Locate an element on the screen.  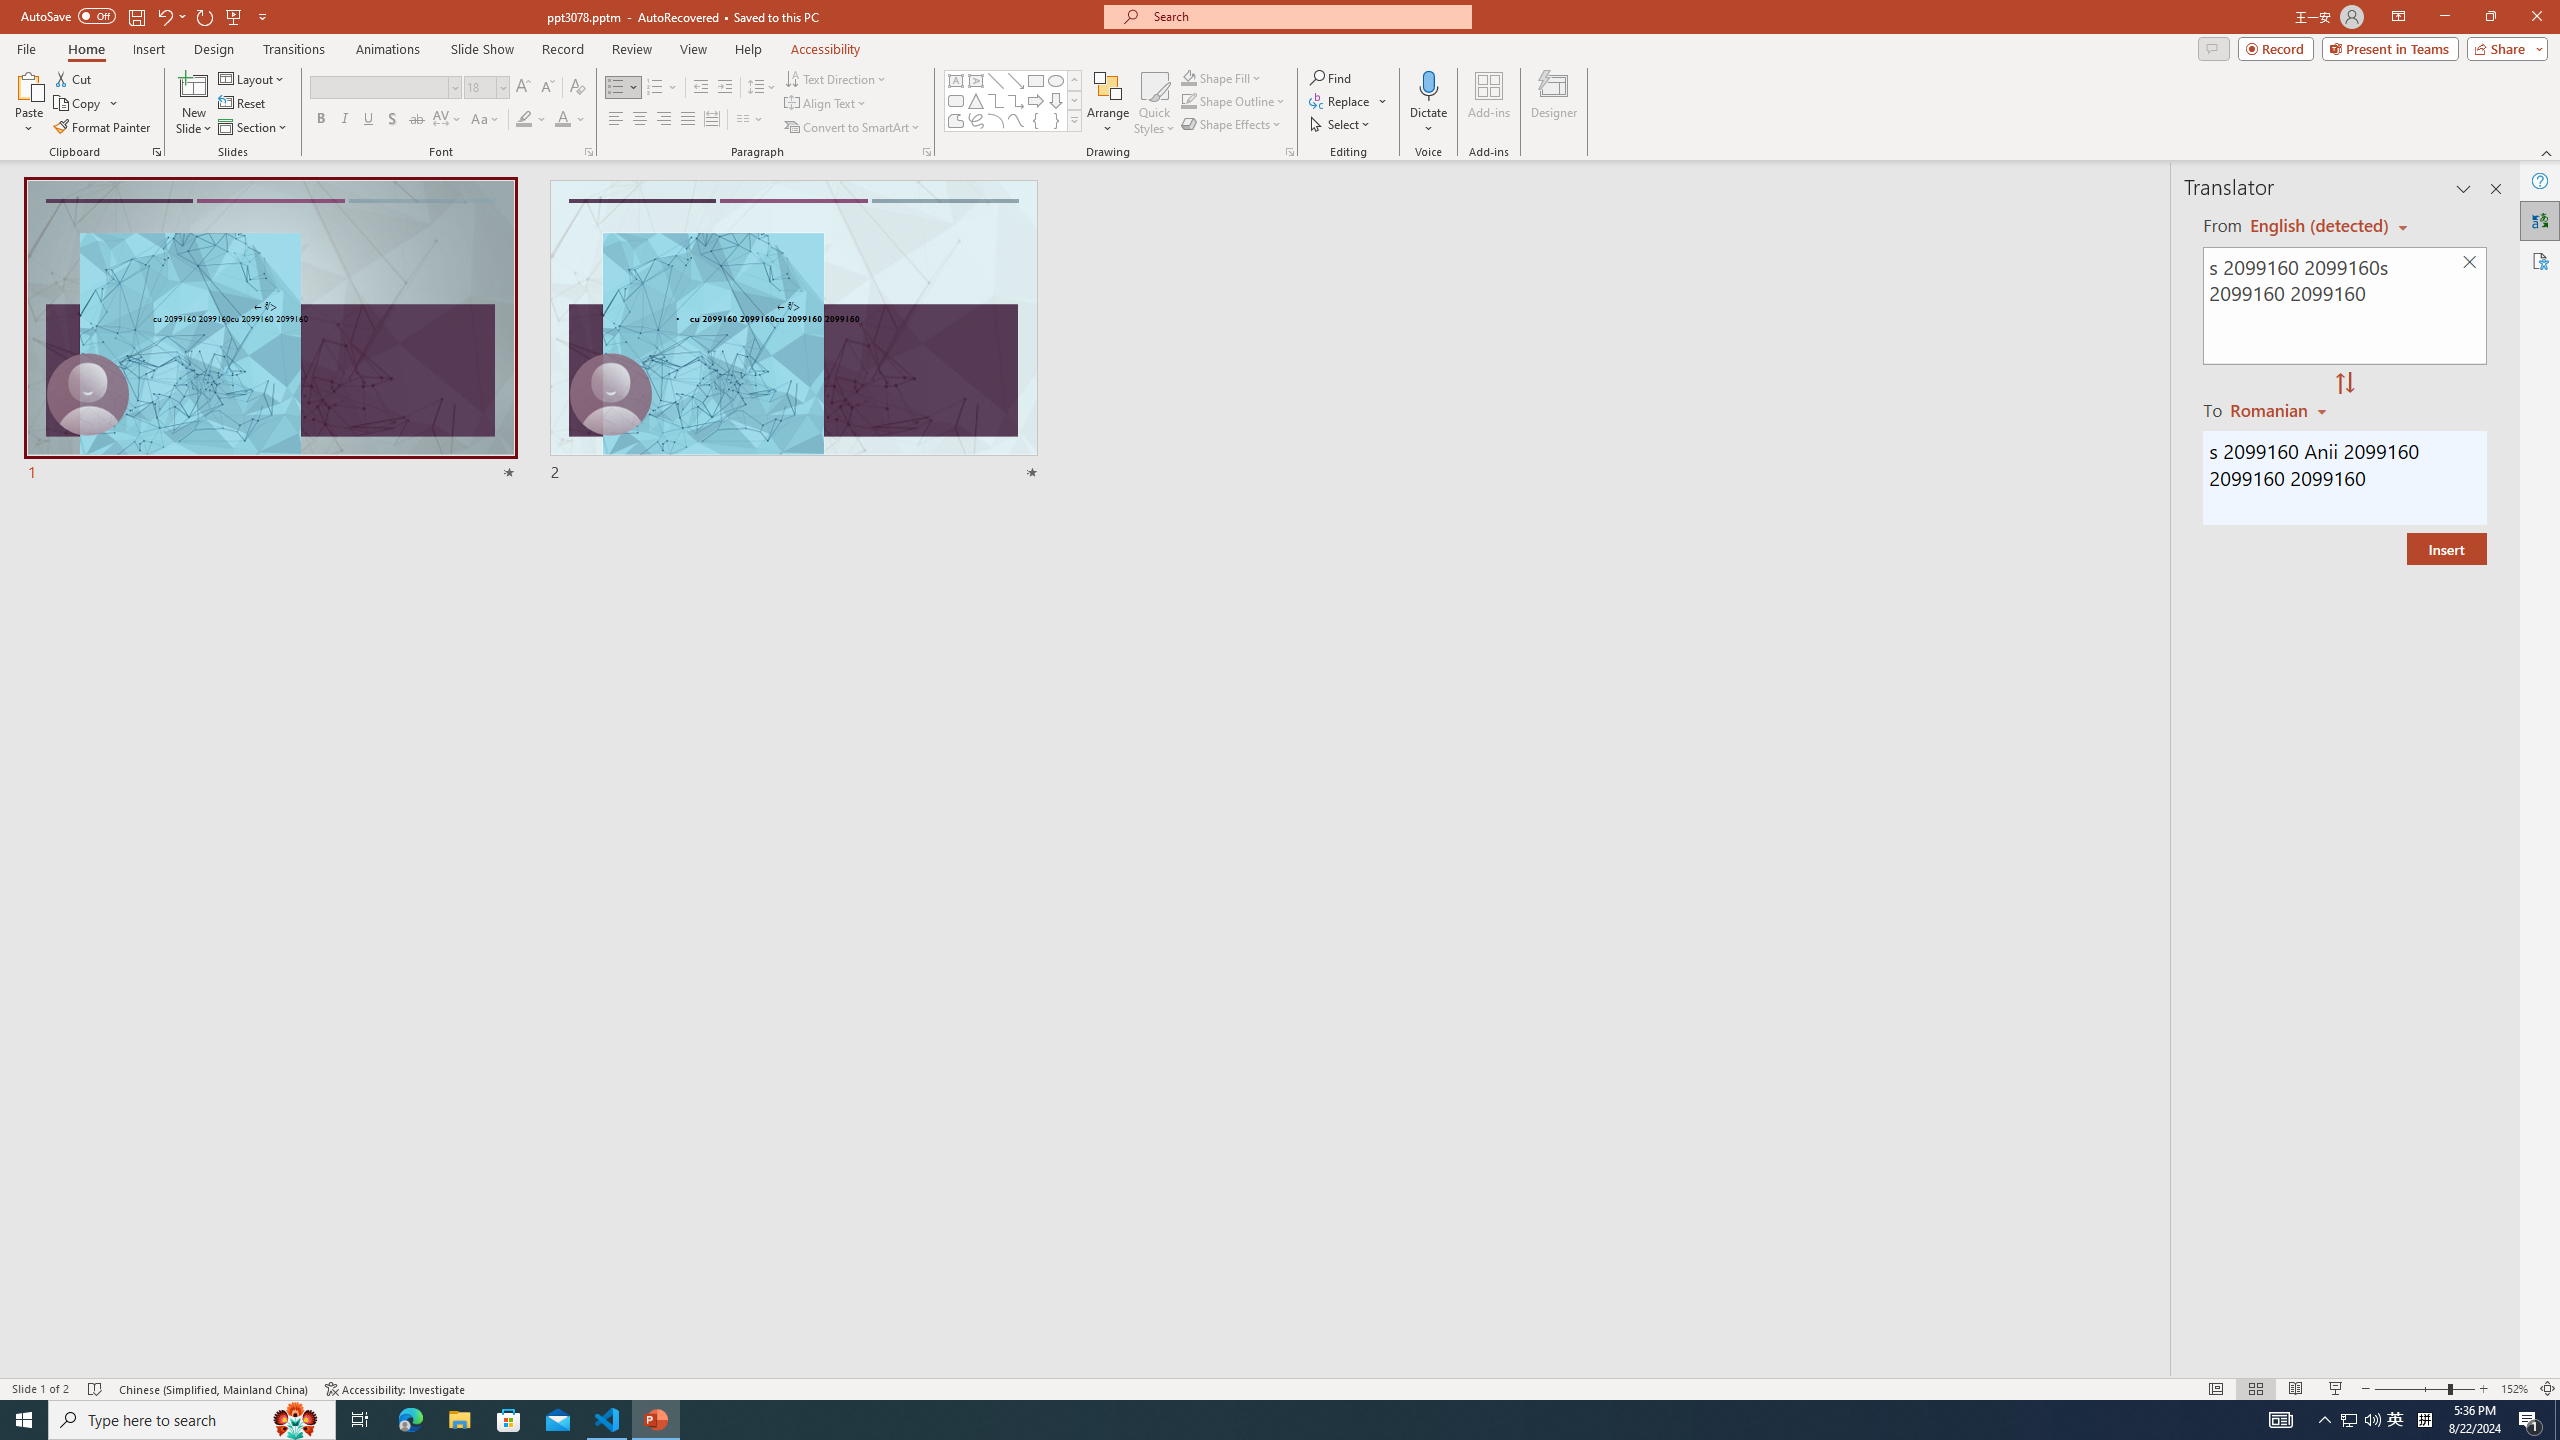
Shape Effects is located at coordinates (1232, 124).